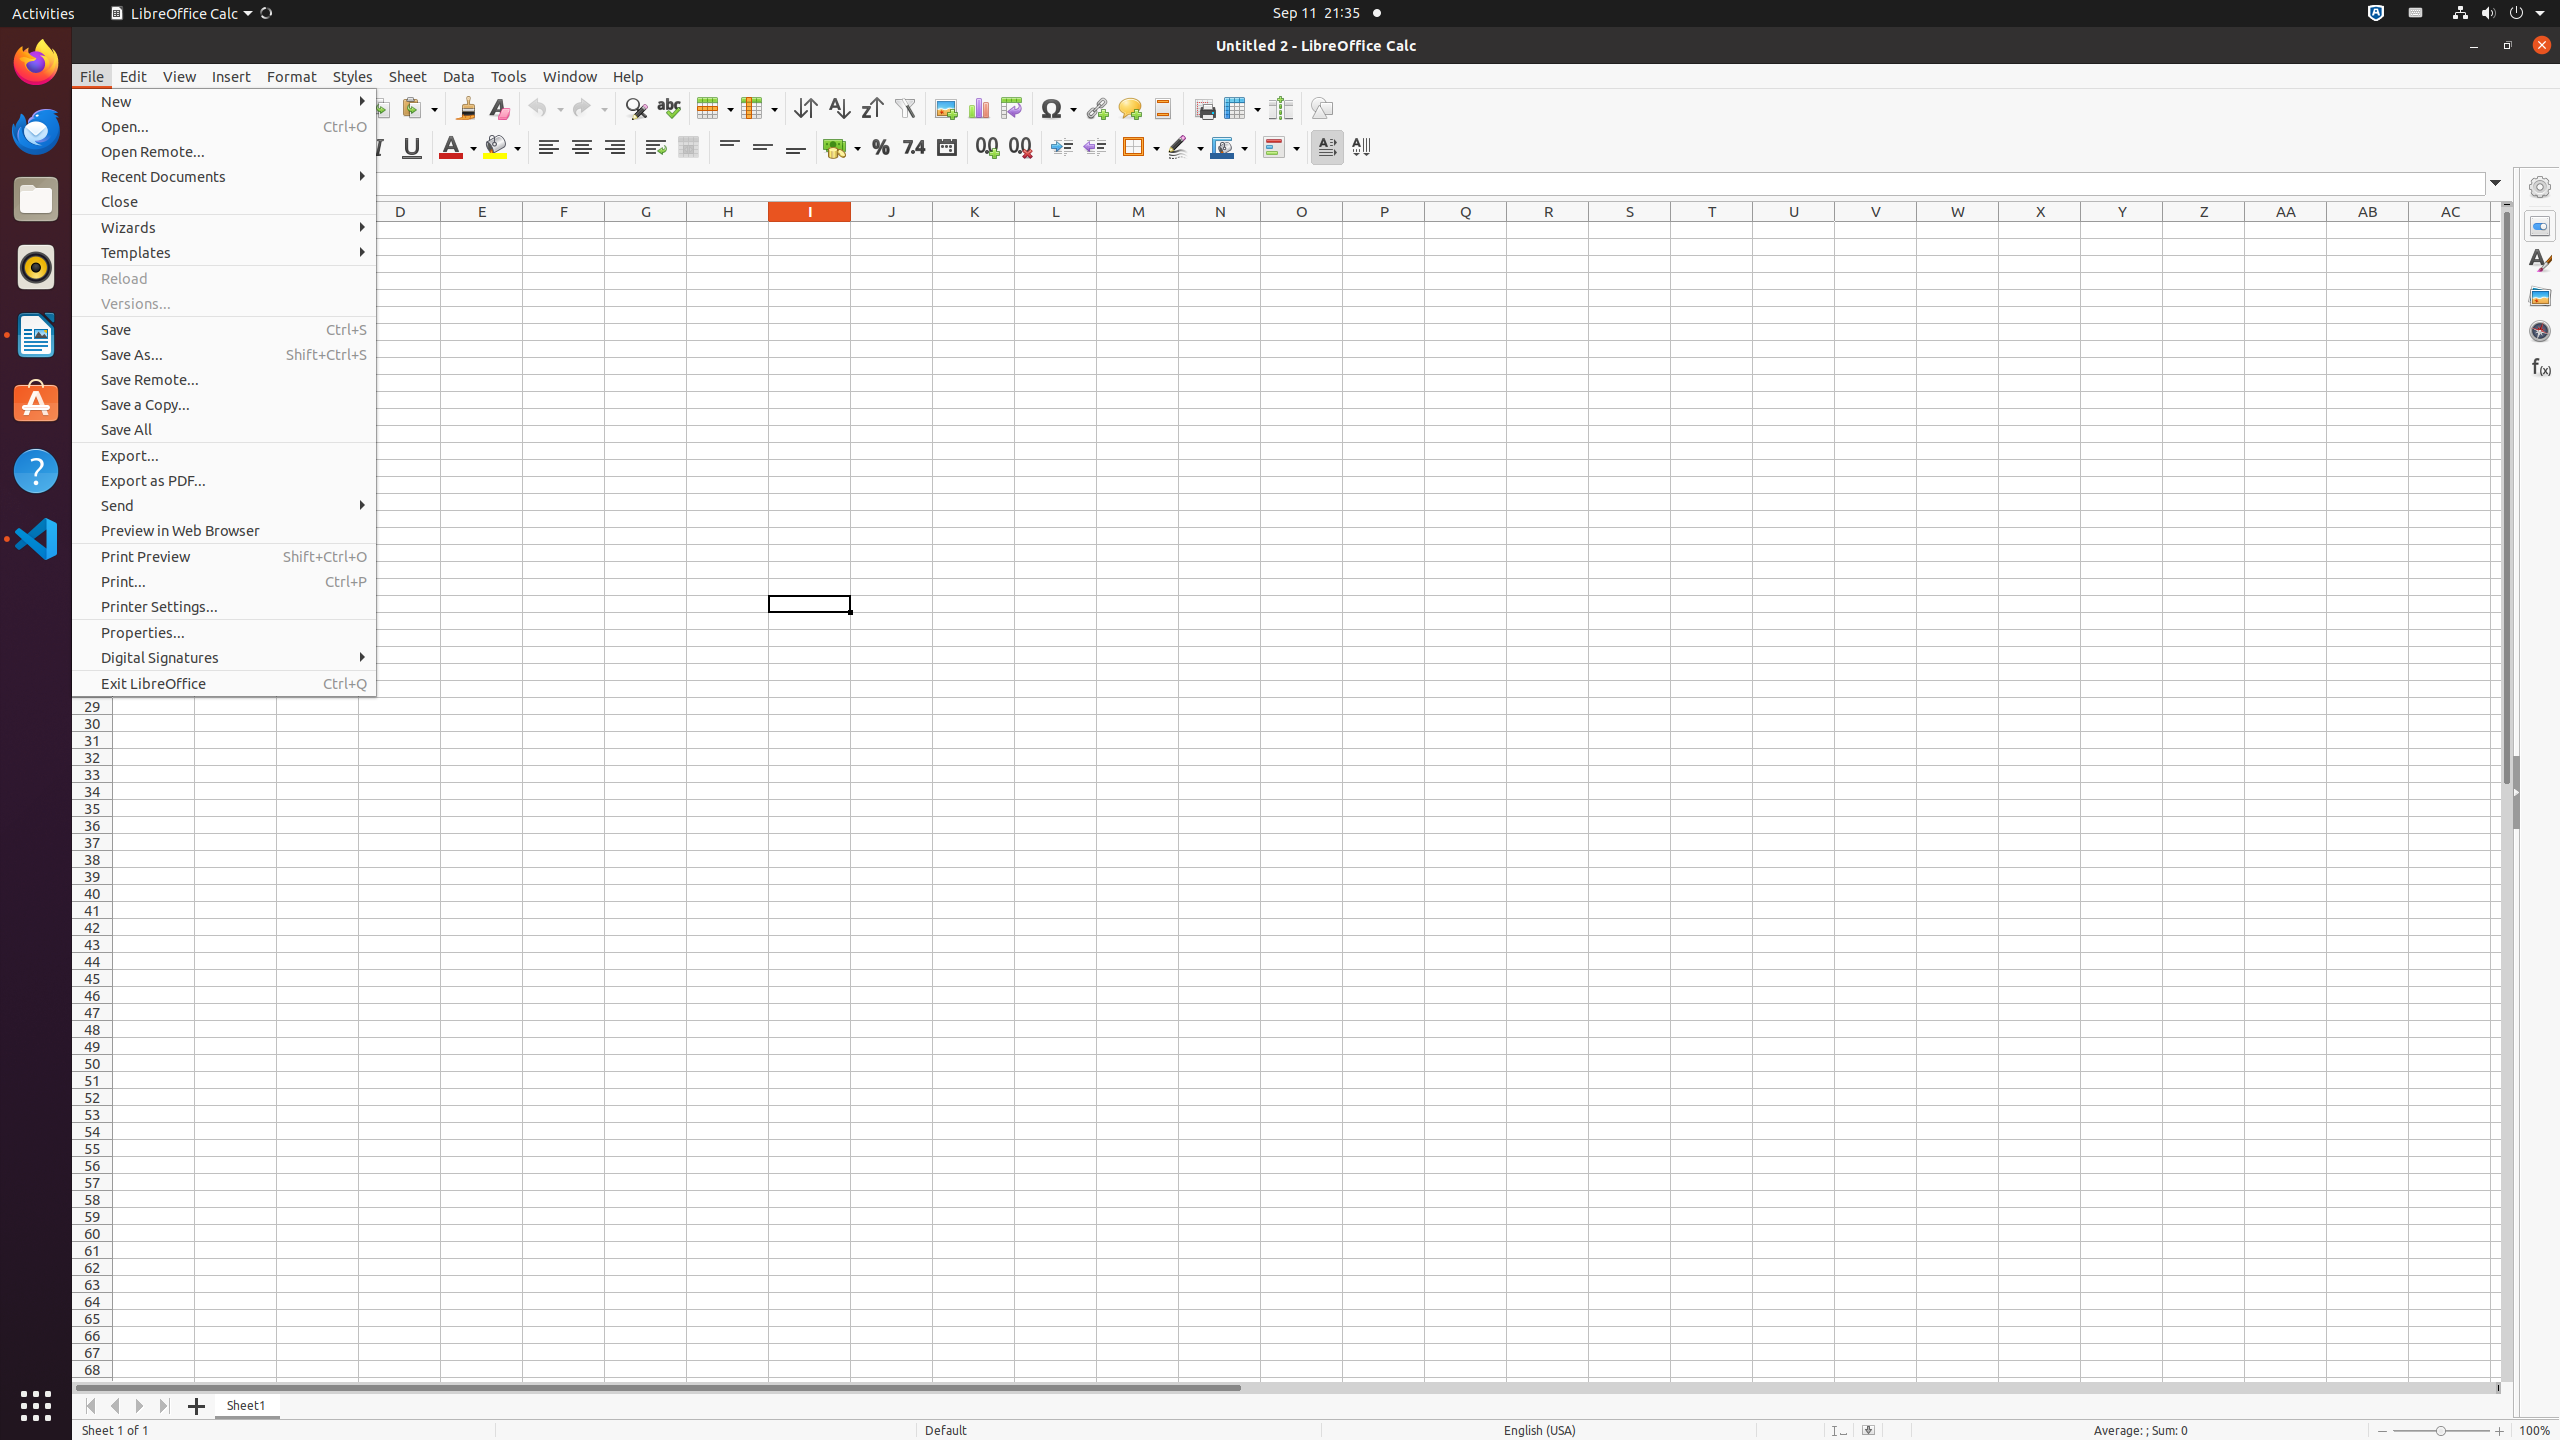 The image size is (2560, 1440). Describe the element at coordinates (92, 76) in the screenshot. I see `File` at that location.